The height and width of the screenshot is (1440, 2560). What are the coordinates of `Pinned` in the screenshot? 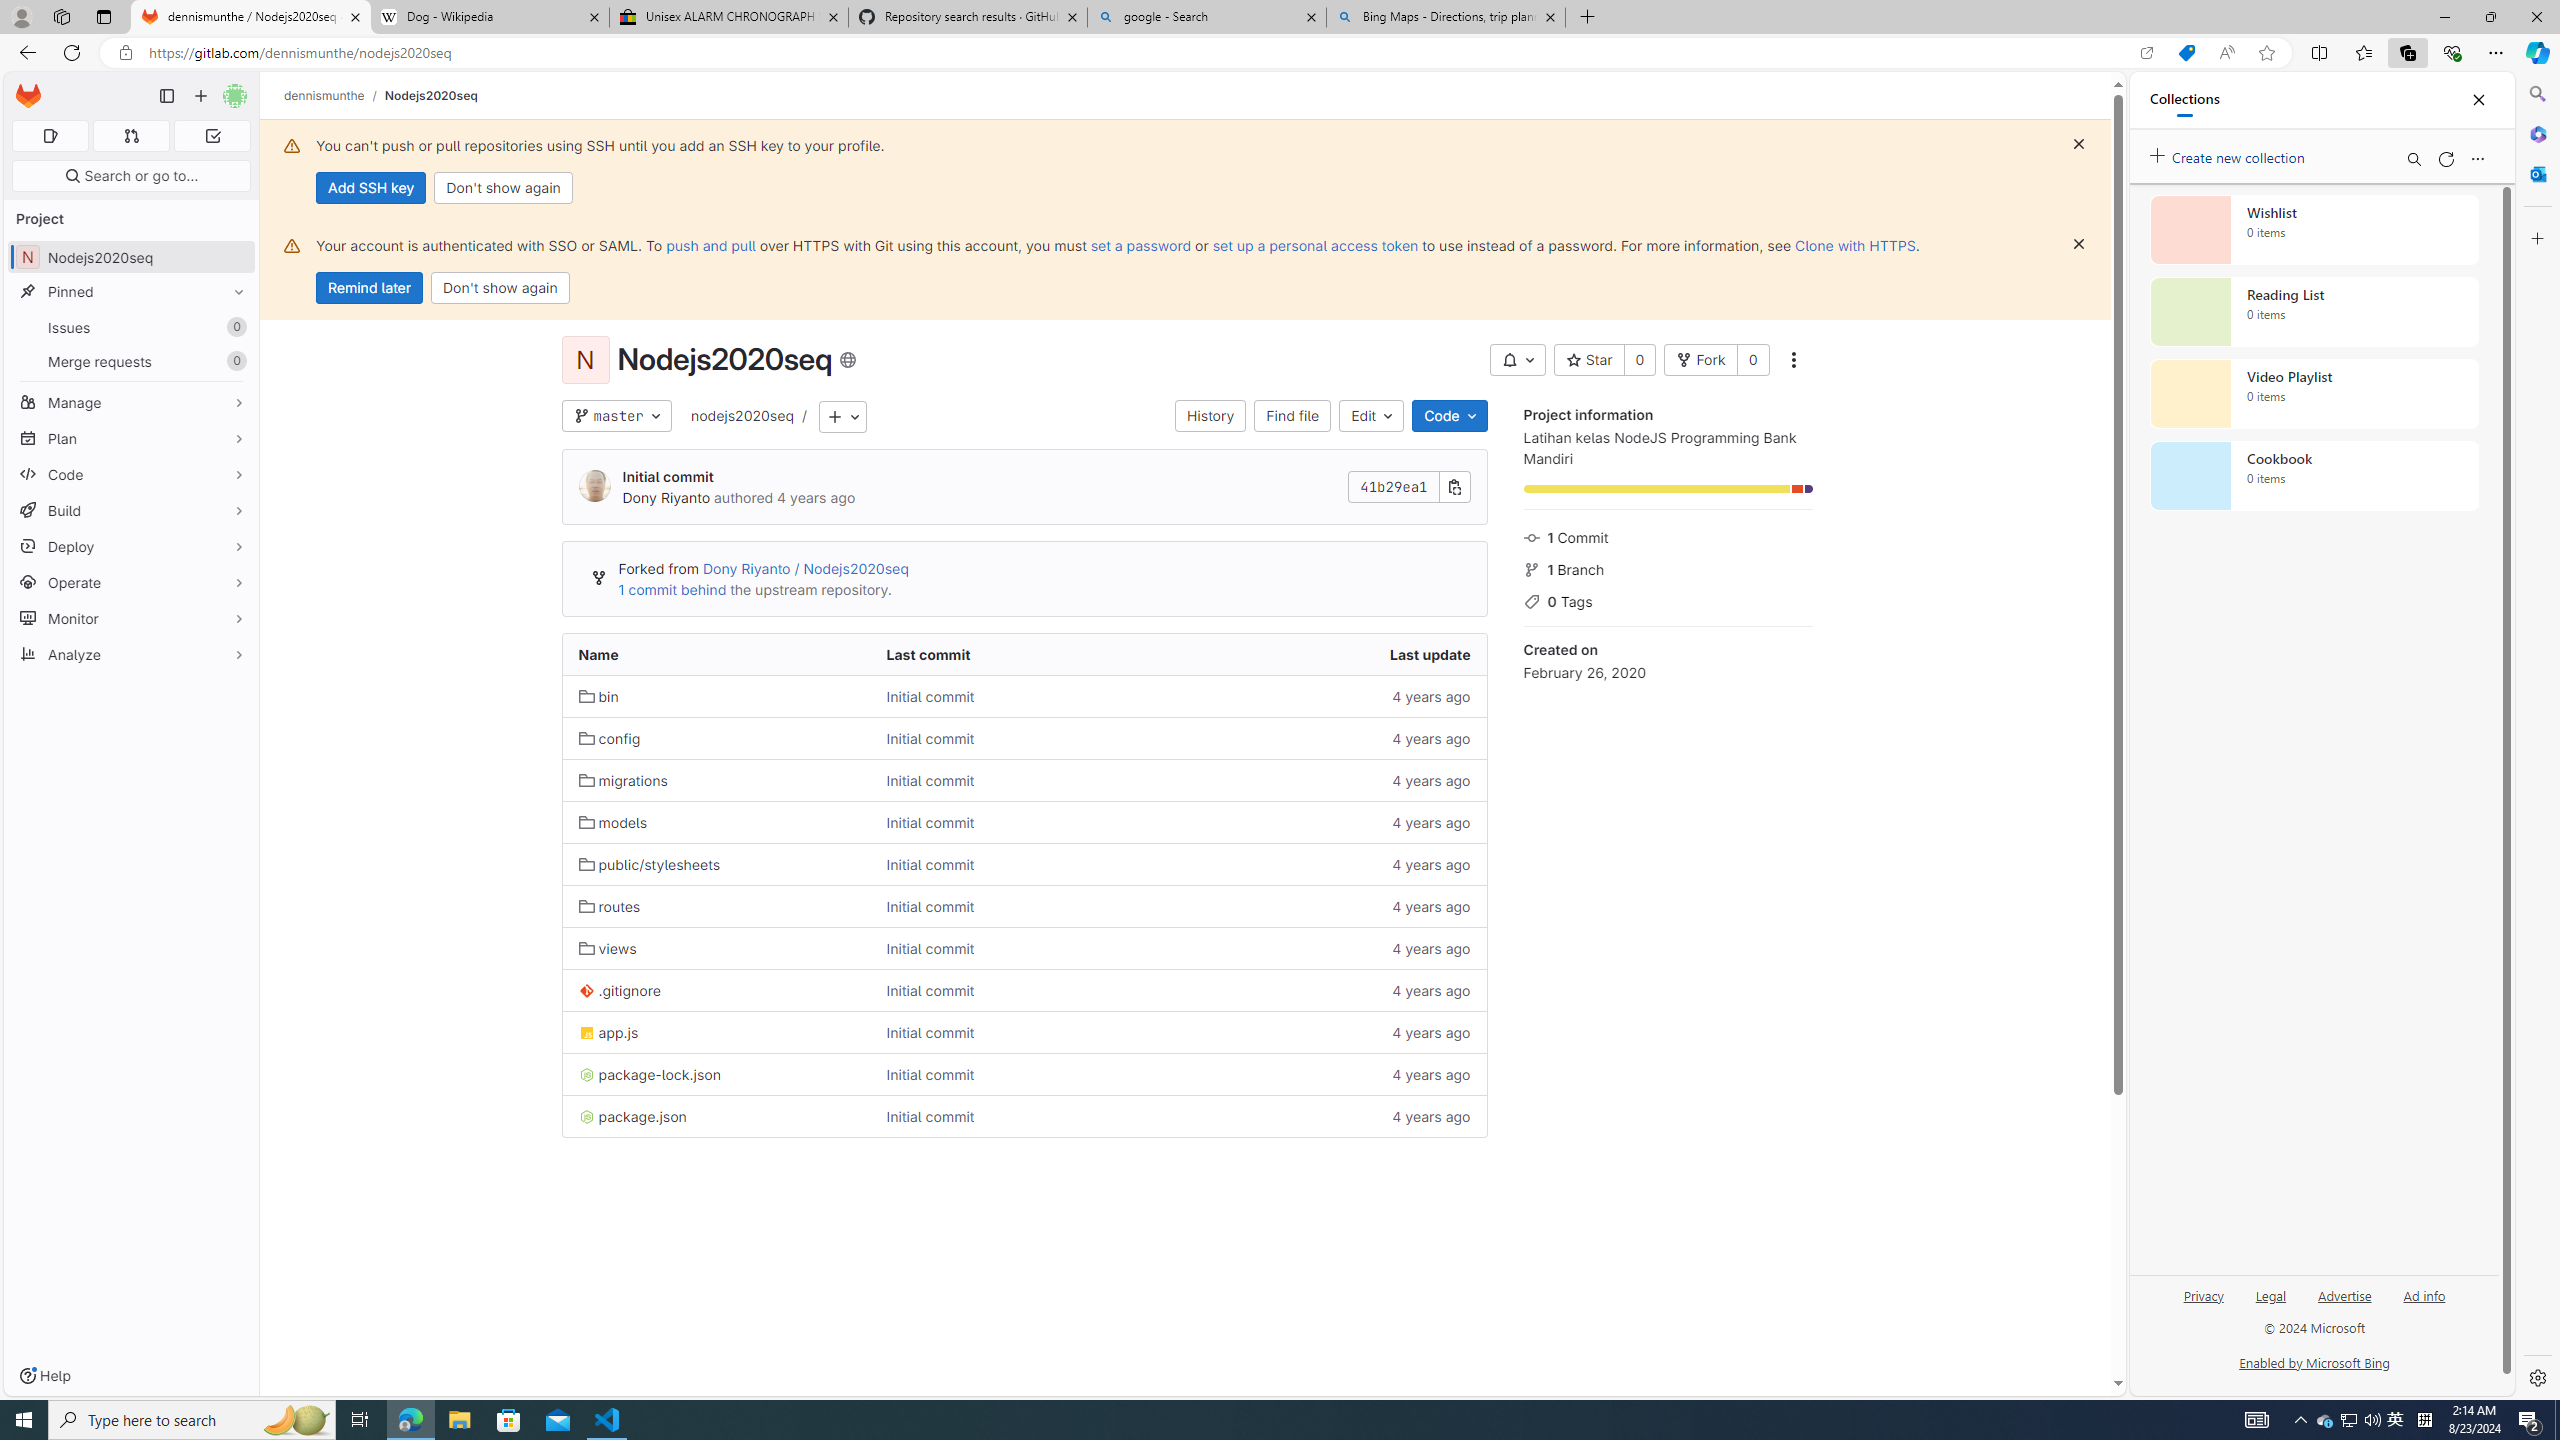 It's located at (132, 292).